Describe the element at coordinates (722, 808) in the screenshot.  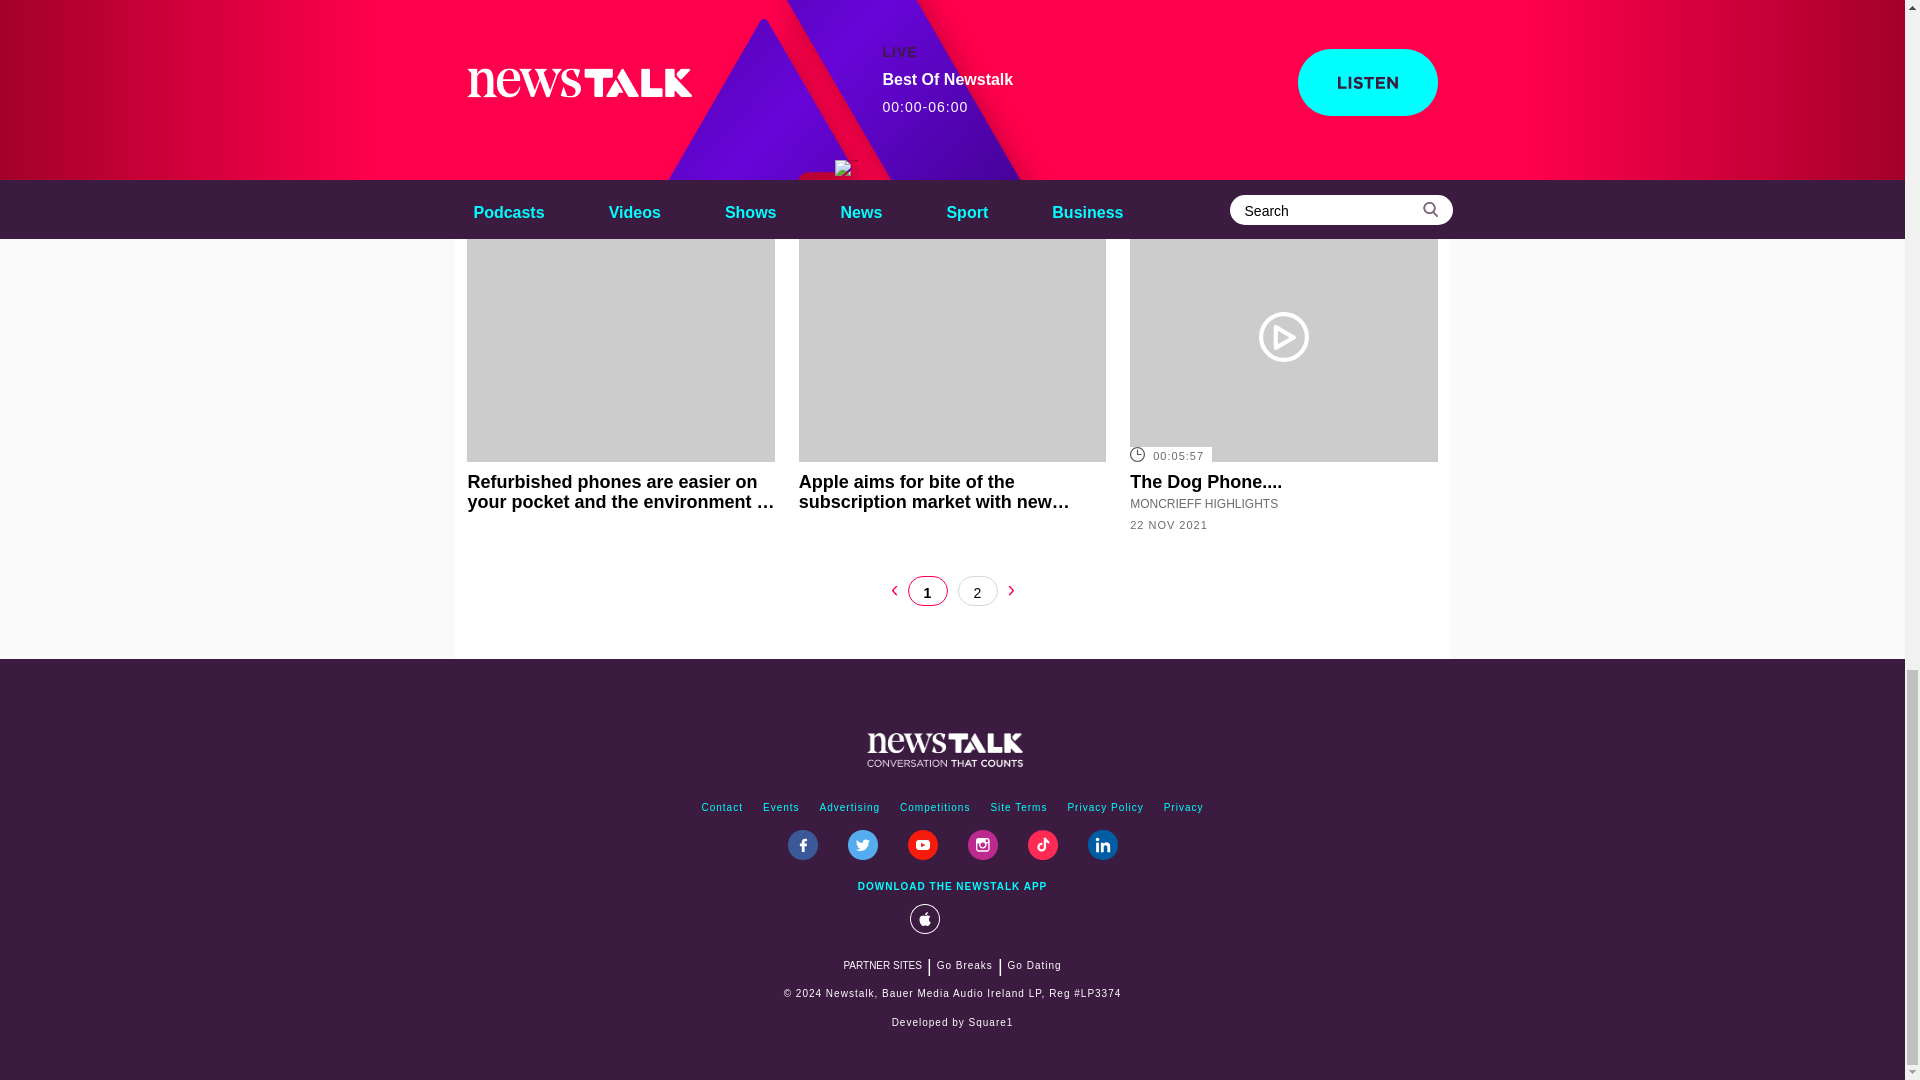
I see `contact` at that location.